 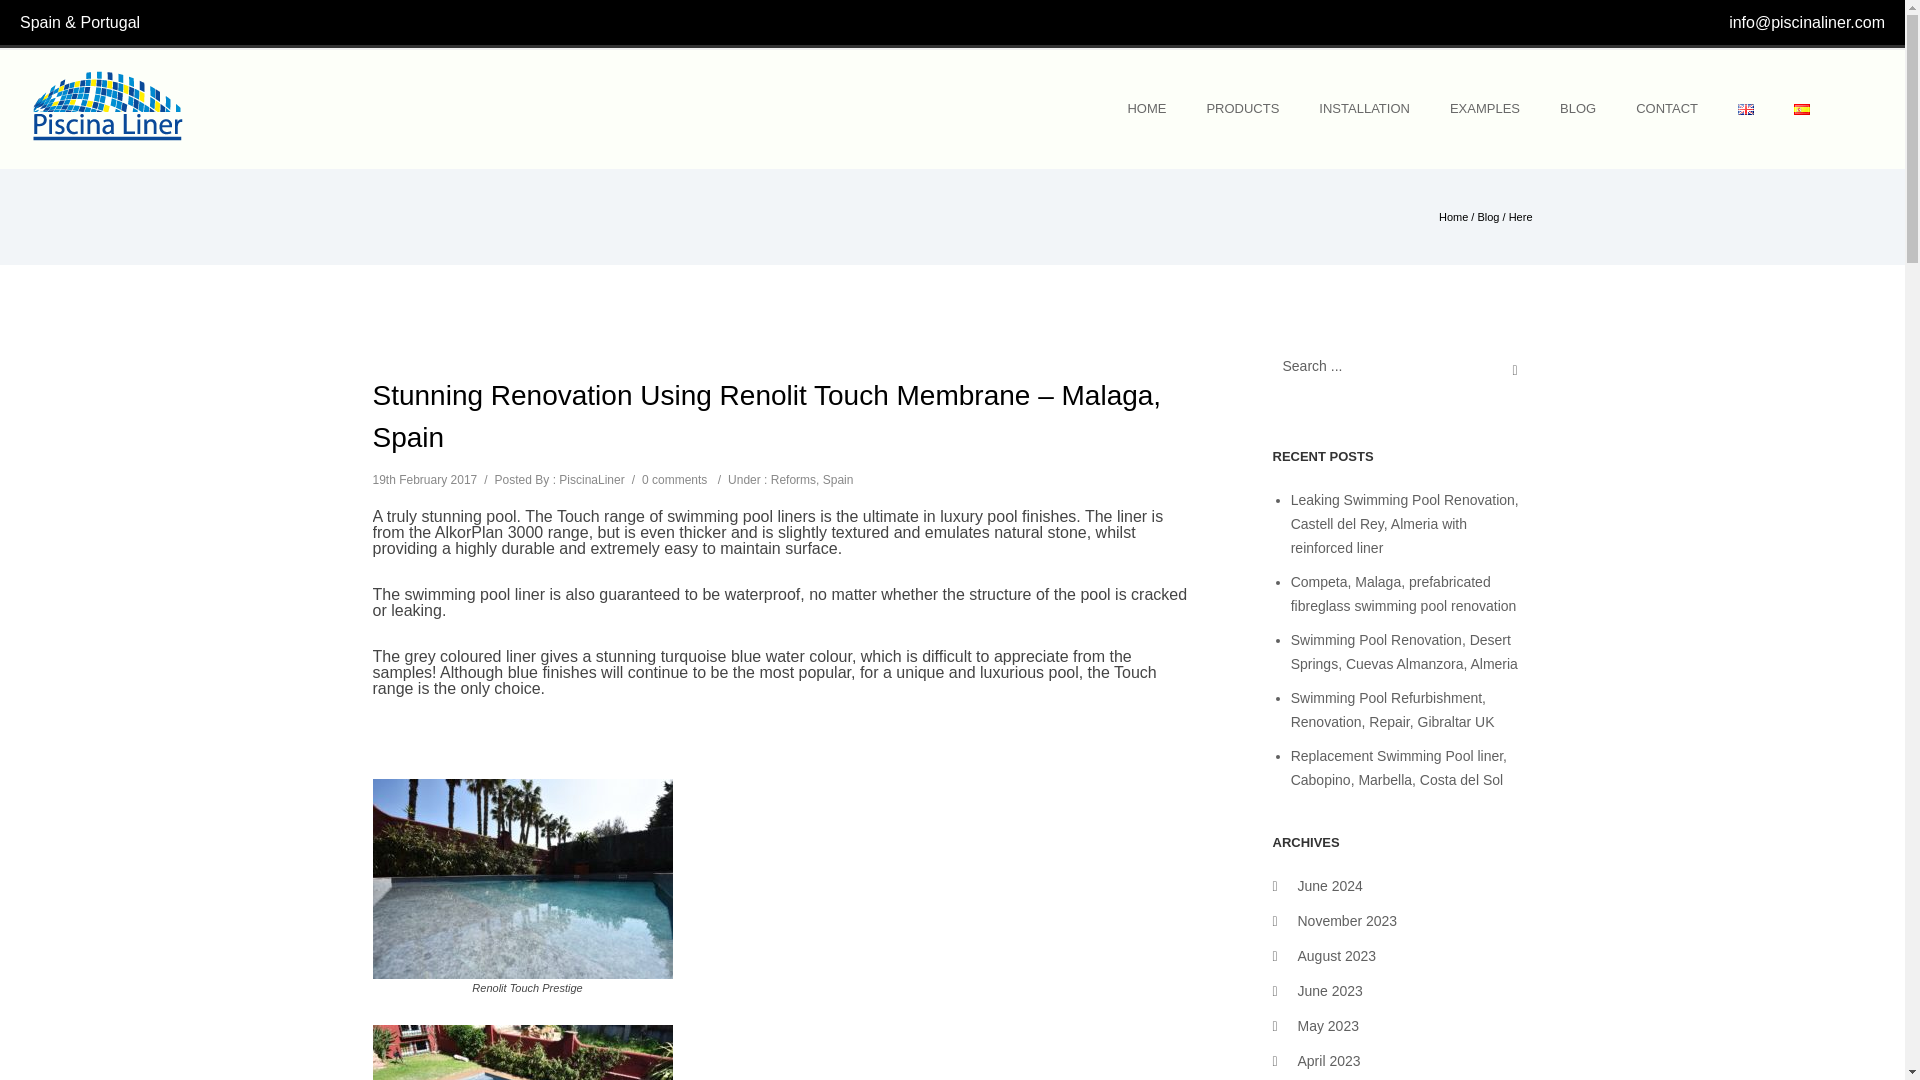 What do you see at coordinates (674, 480) in the screenshot?
I see `0 comments` at bounding box center [674, 480].